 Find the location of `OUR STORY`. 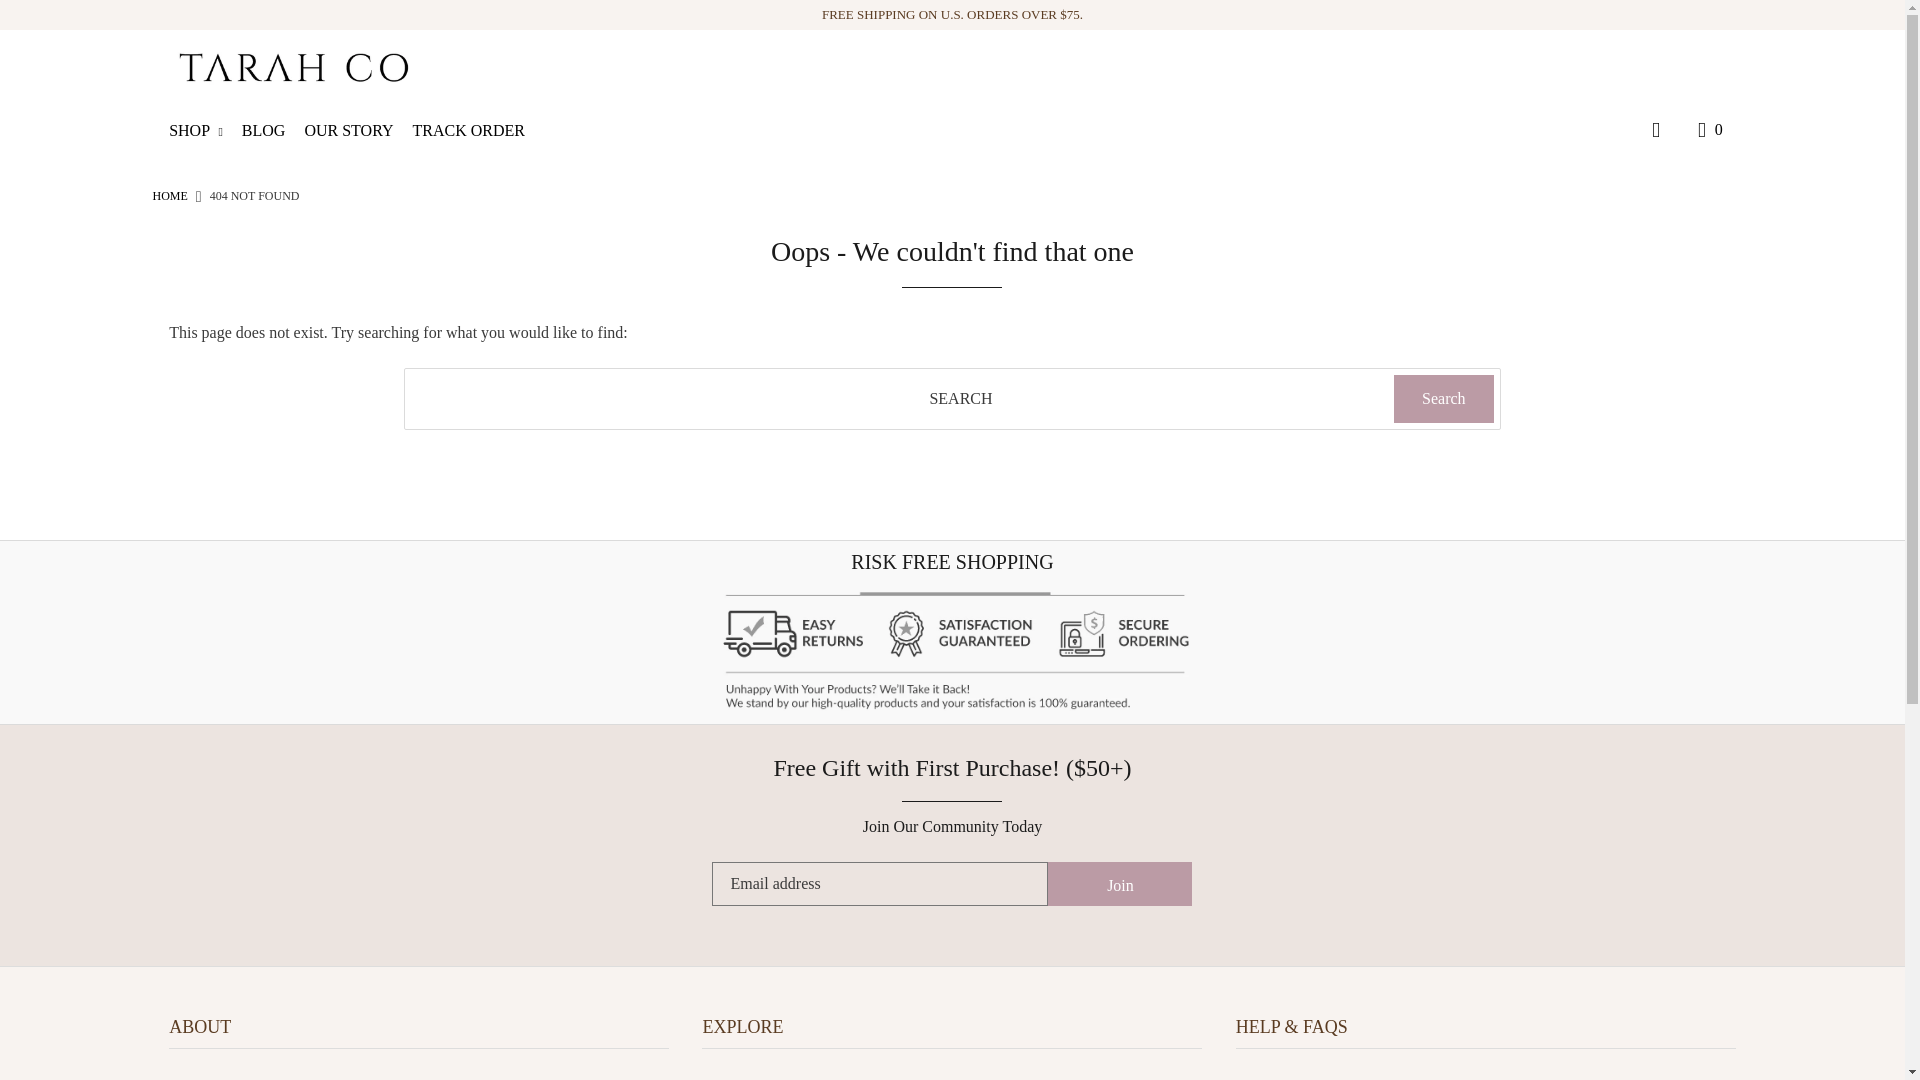

OUR STORY is located at coordinates (355, 130).